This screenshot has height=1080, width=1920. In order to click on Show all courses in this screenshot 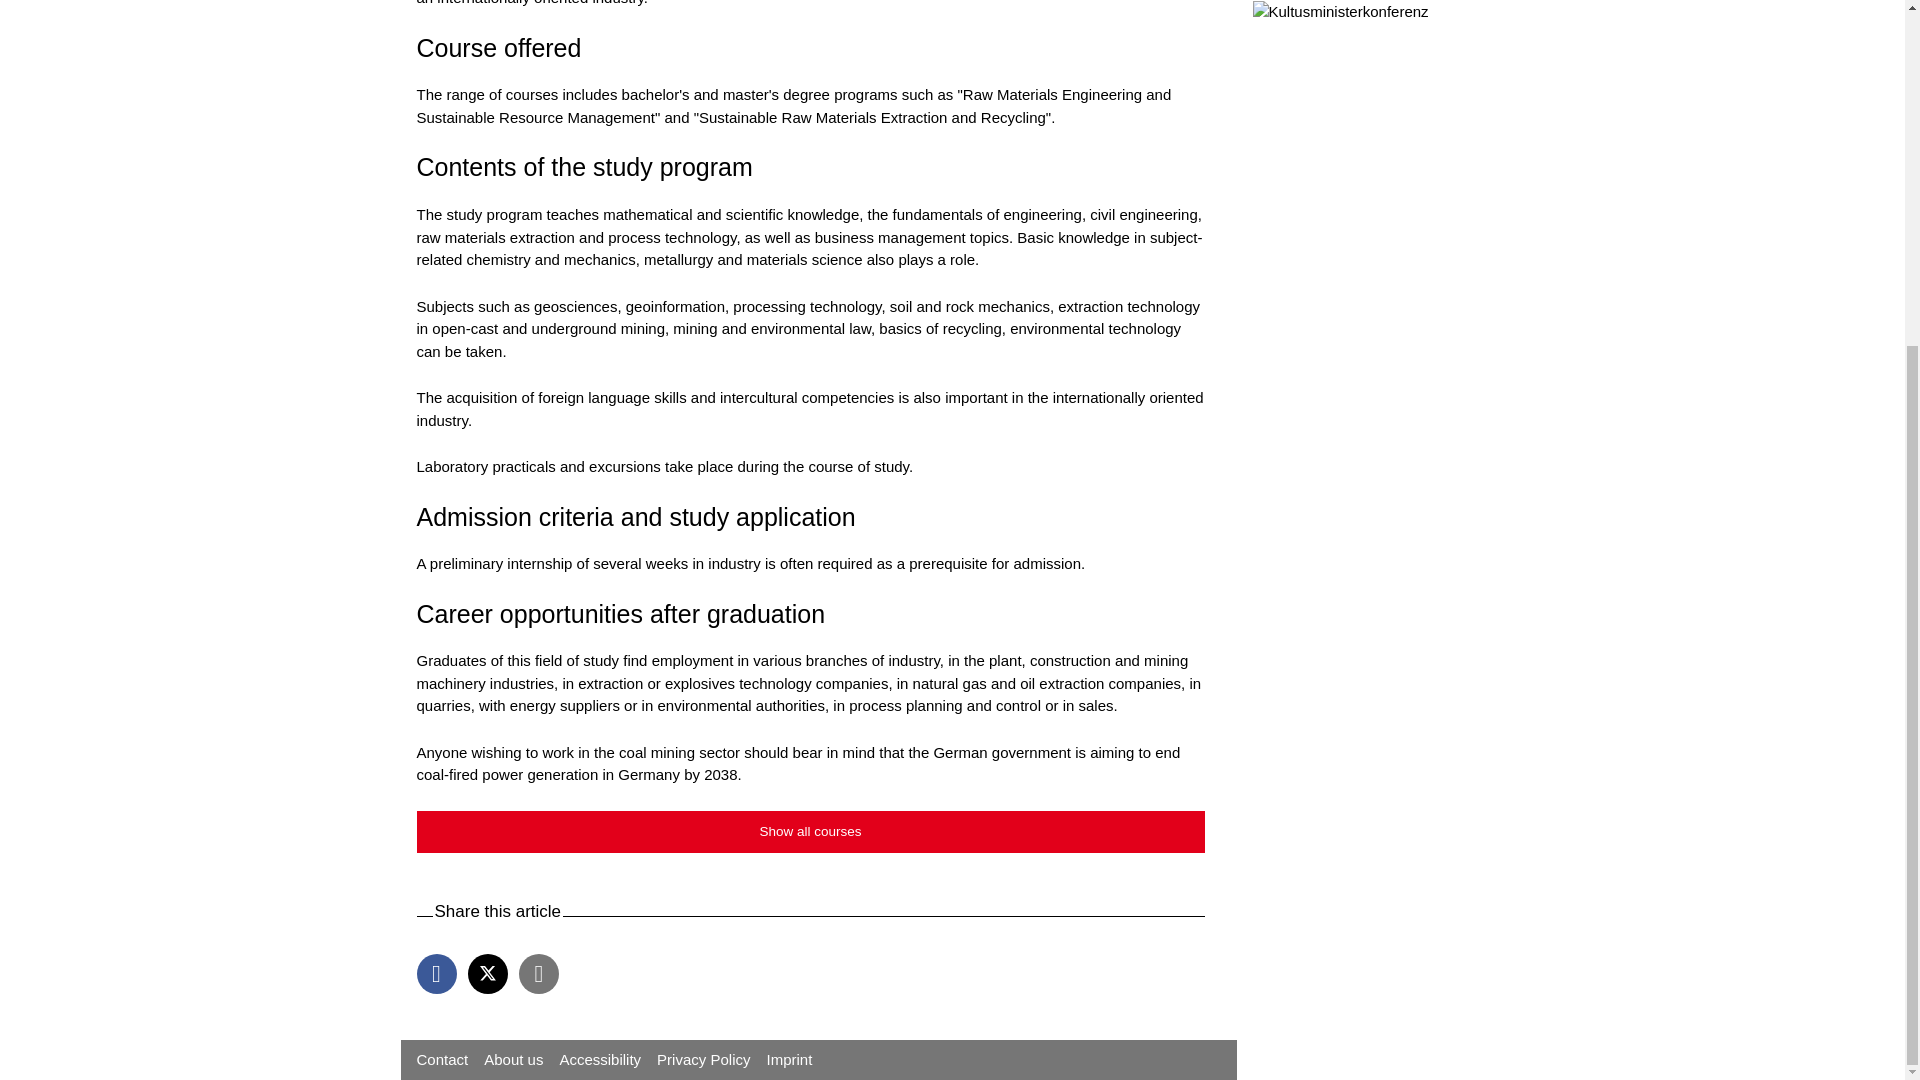, I will do `click(810, 832)`.